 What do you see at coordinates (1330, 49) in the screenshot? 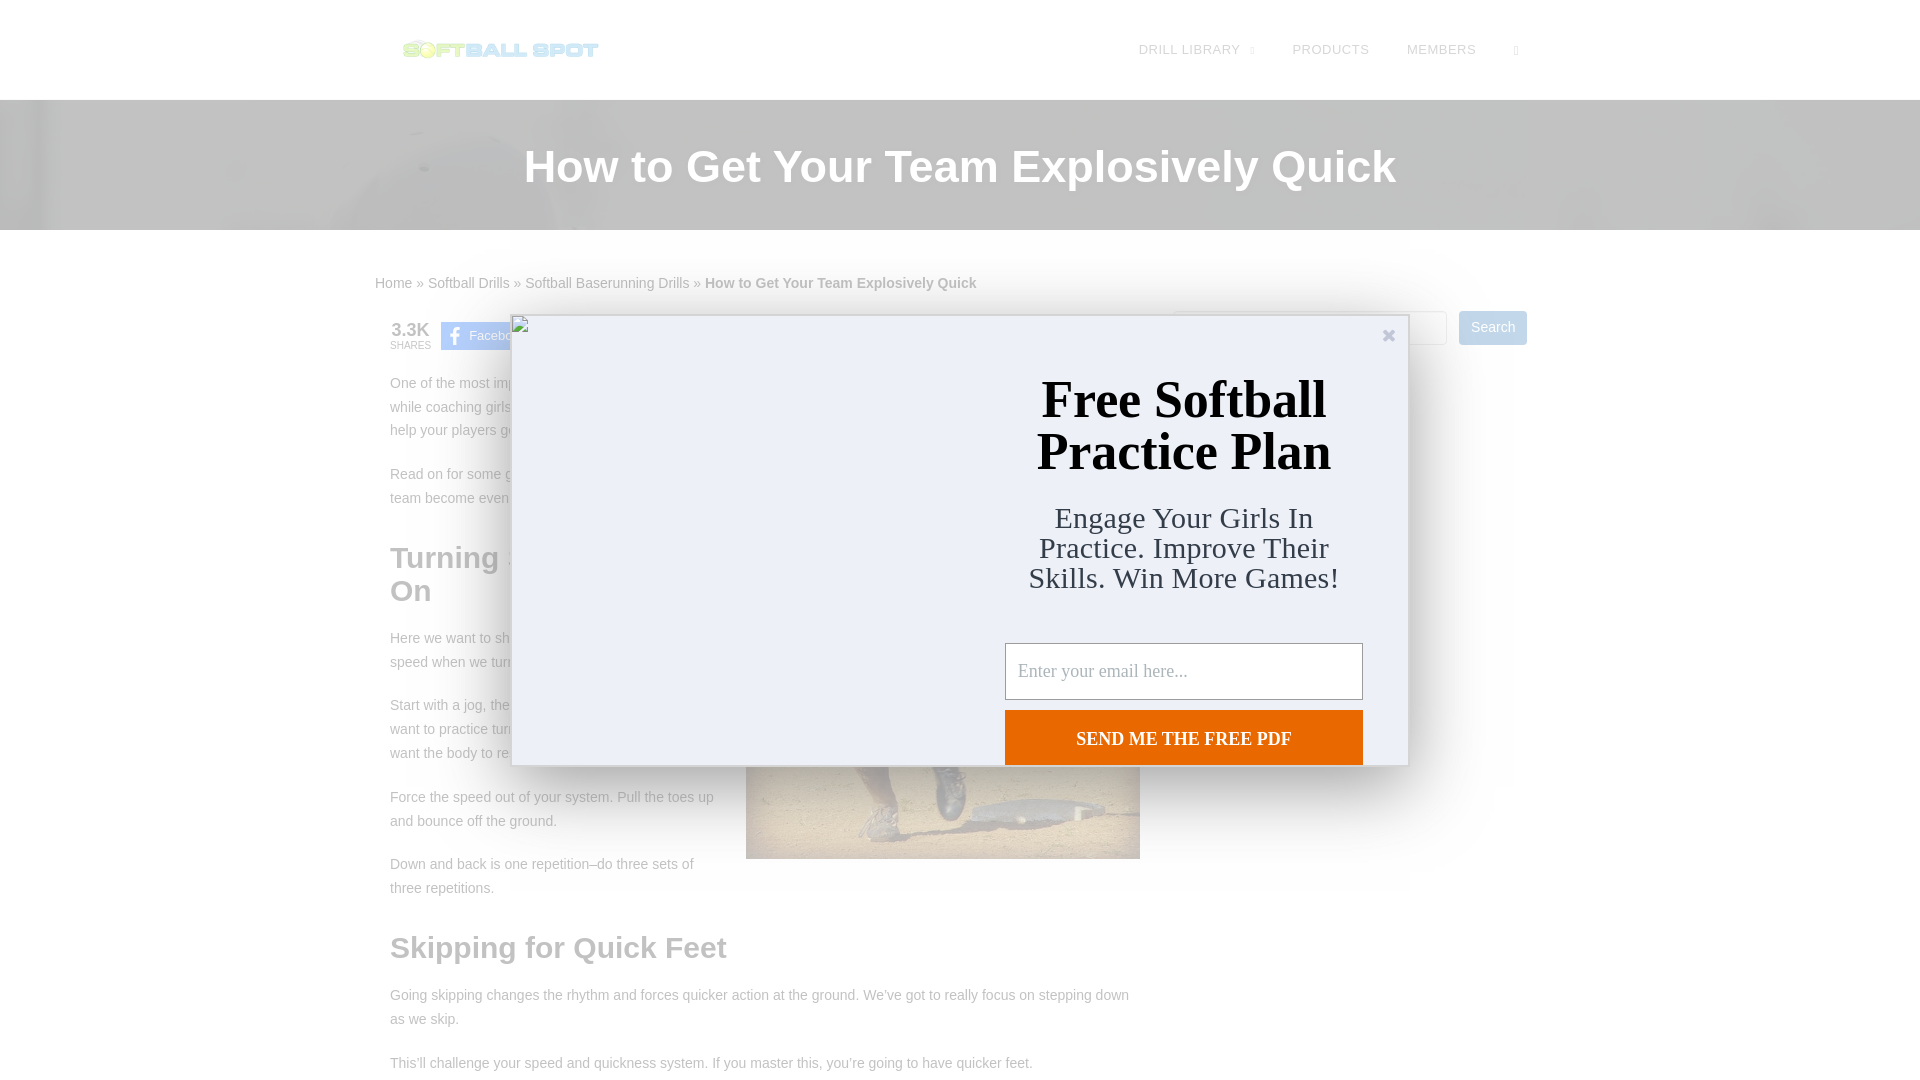
I see `PRODUCTS` at bounding box center [1330, 49].